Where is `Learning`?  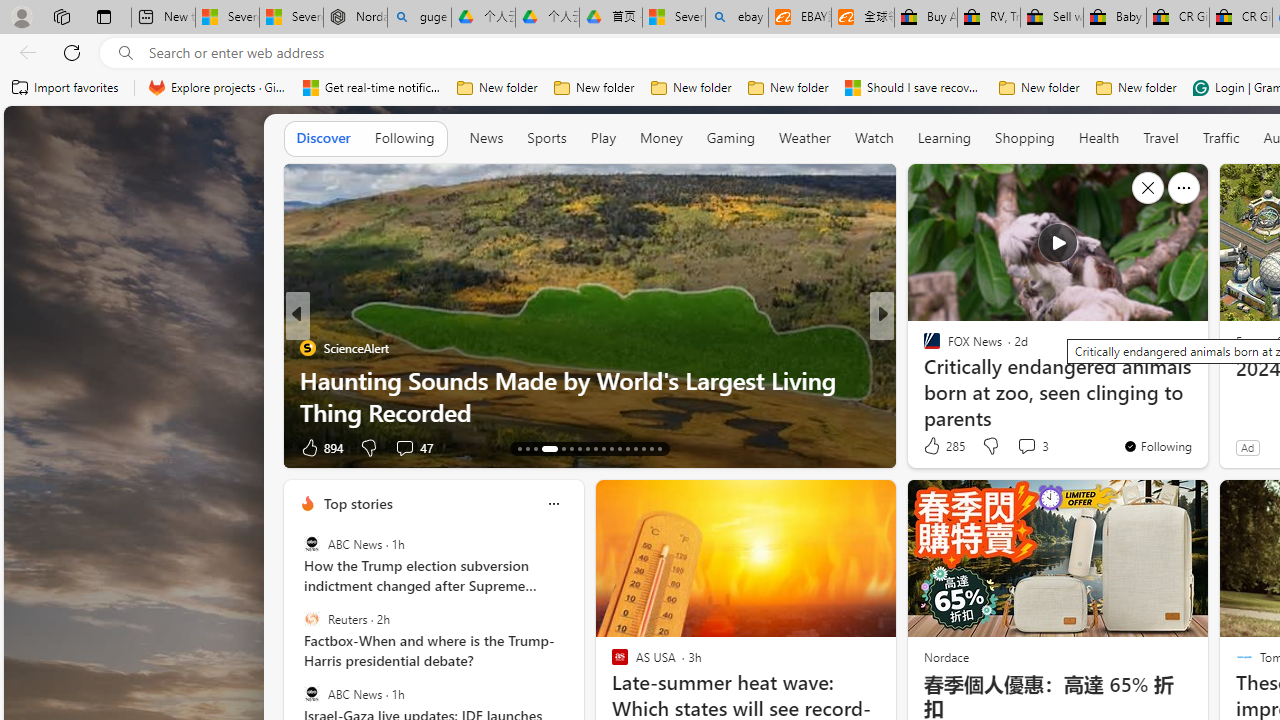
Learning is located at coordinates (944, 138).